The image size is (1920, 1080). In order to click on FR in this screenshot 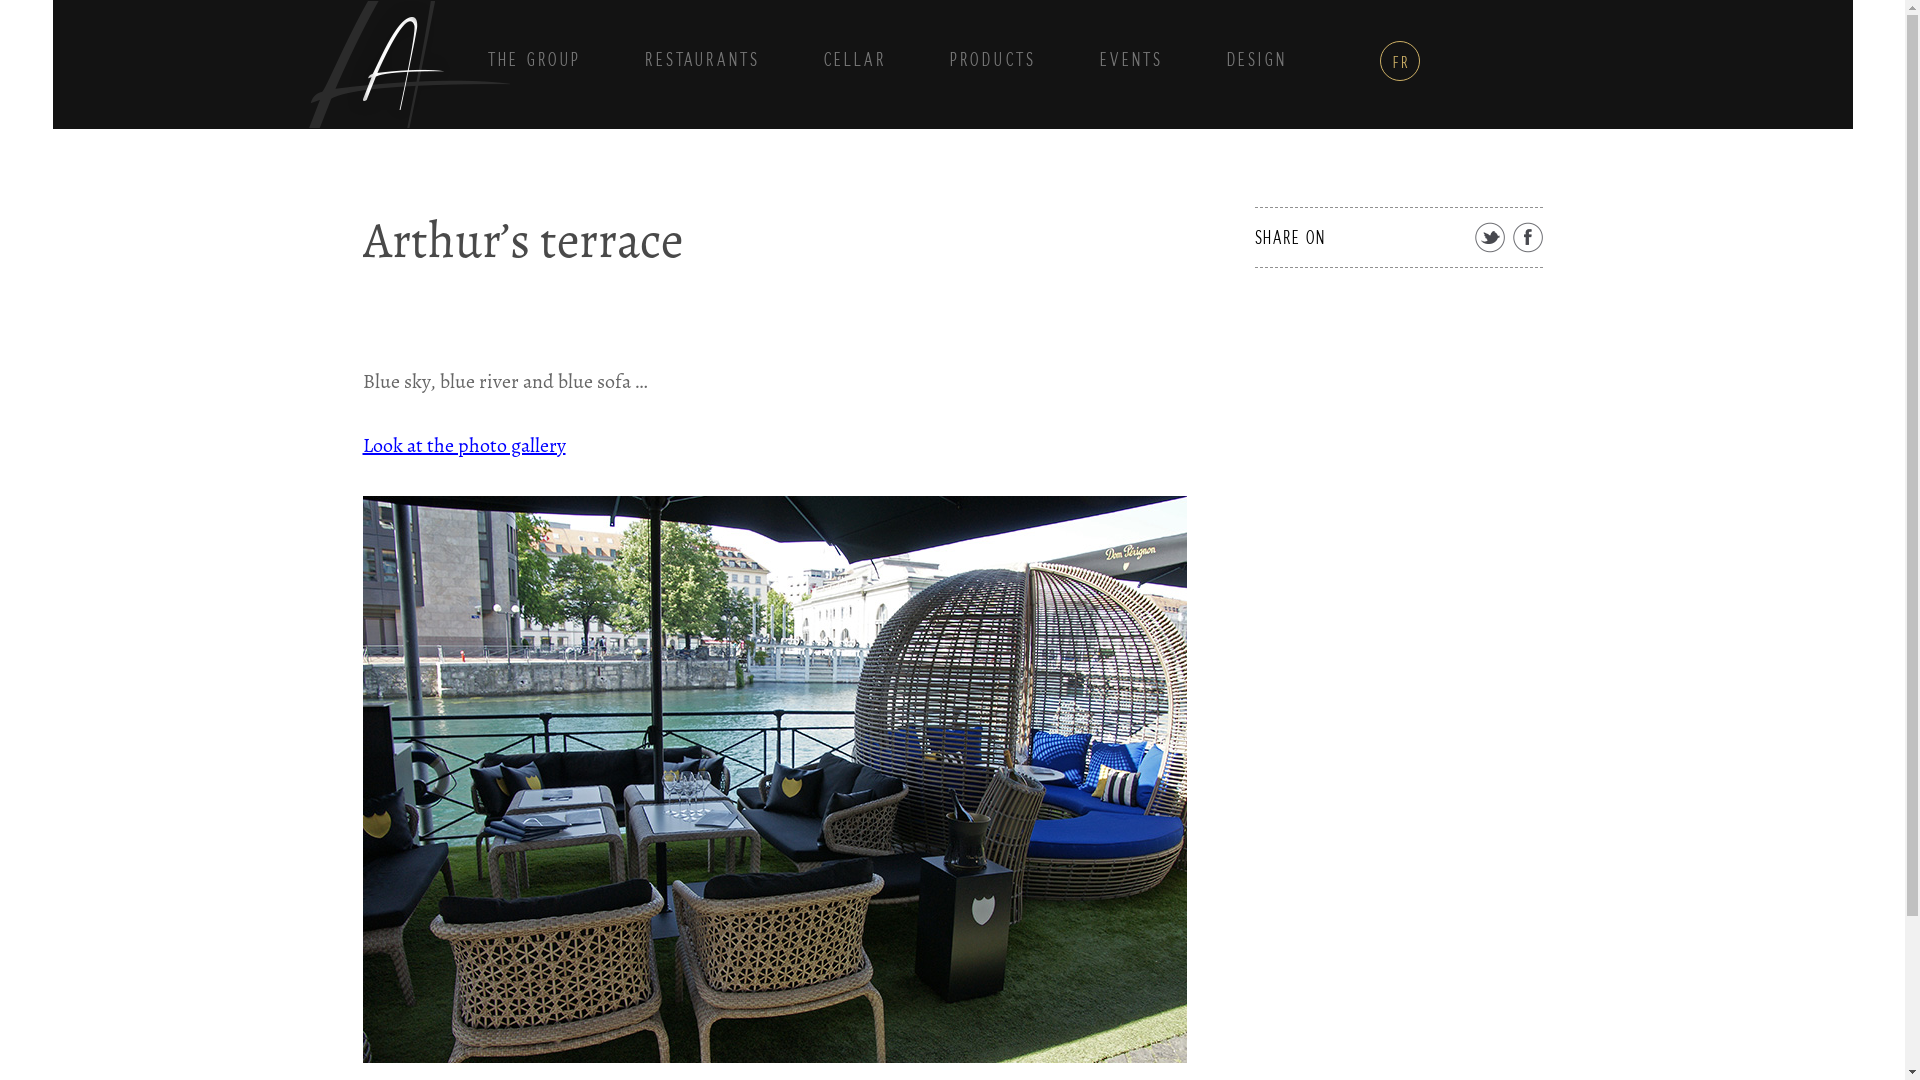, I will do `click(1400, 61)`.